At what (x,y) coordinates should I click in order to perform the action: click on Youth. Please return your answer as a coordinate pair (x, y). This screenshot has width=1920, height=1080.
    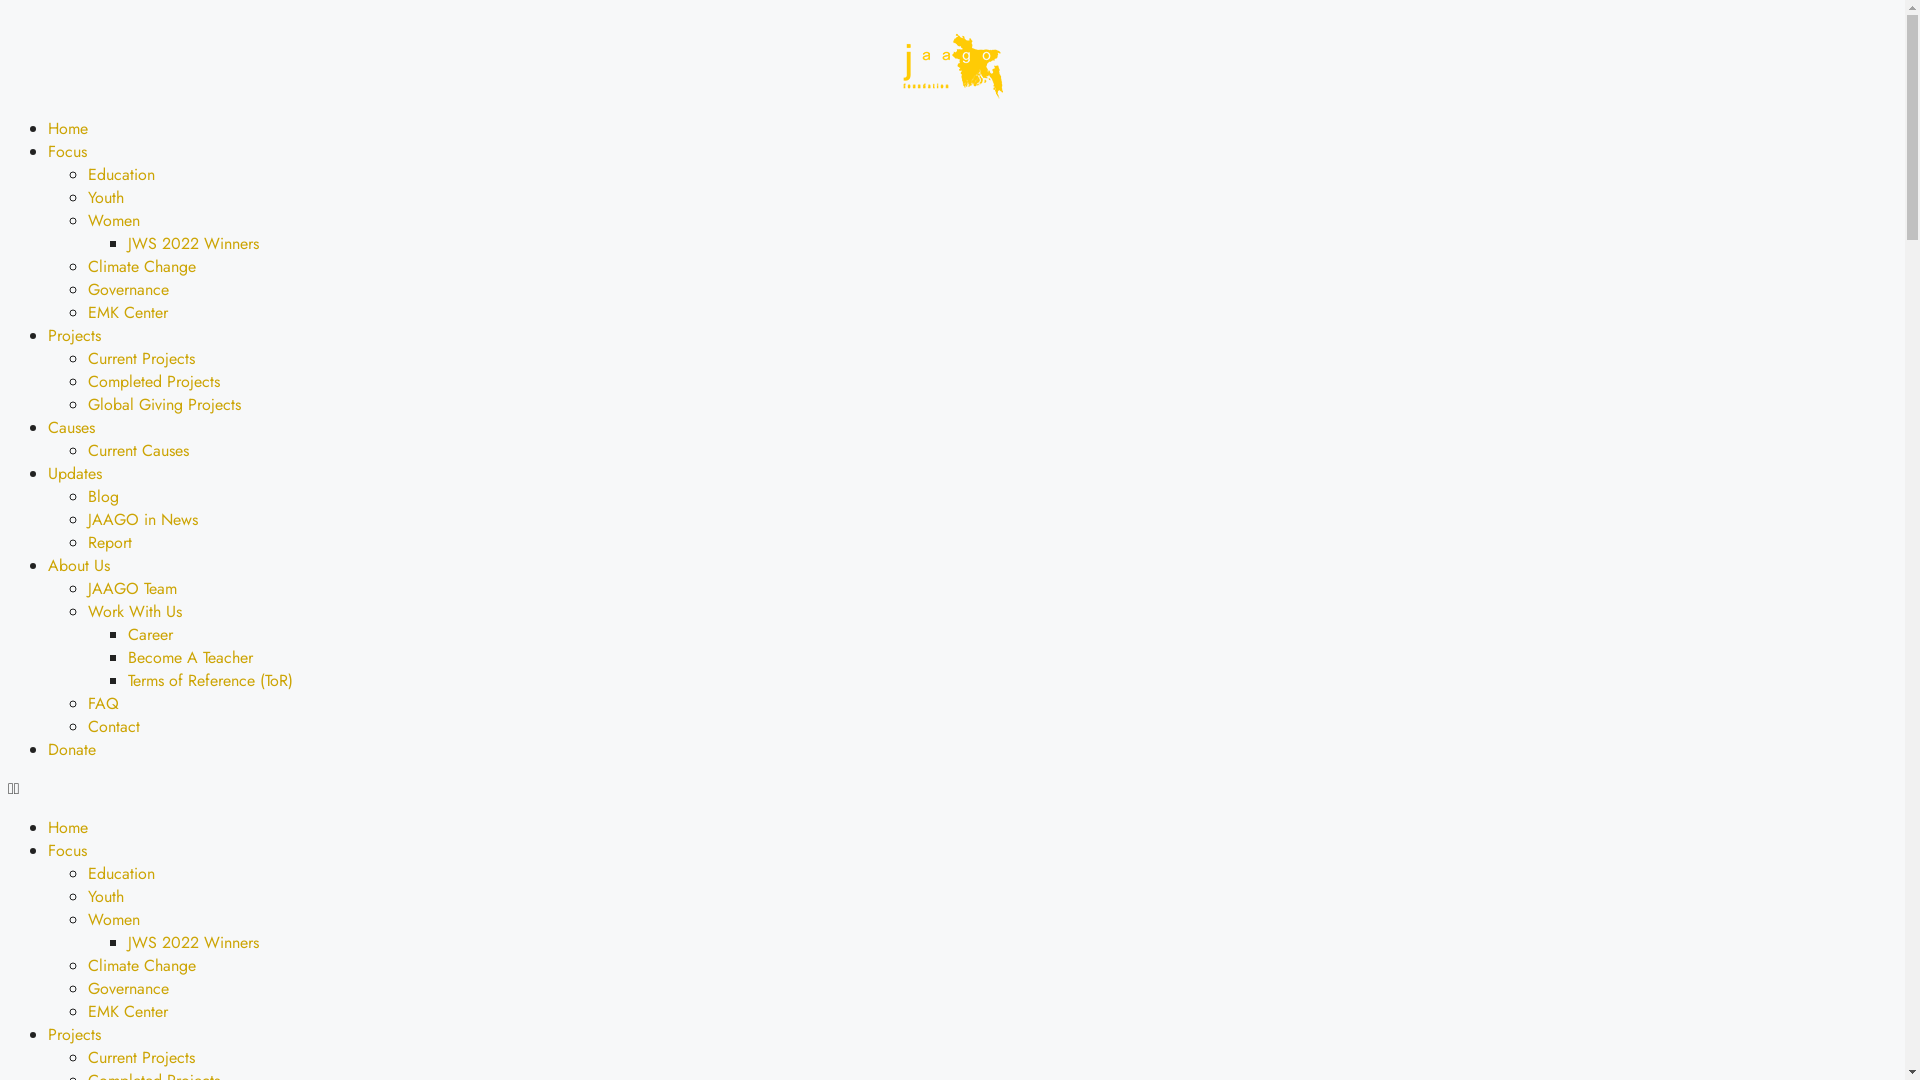
    Looking at the image, I should click on (106, 896).